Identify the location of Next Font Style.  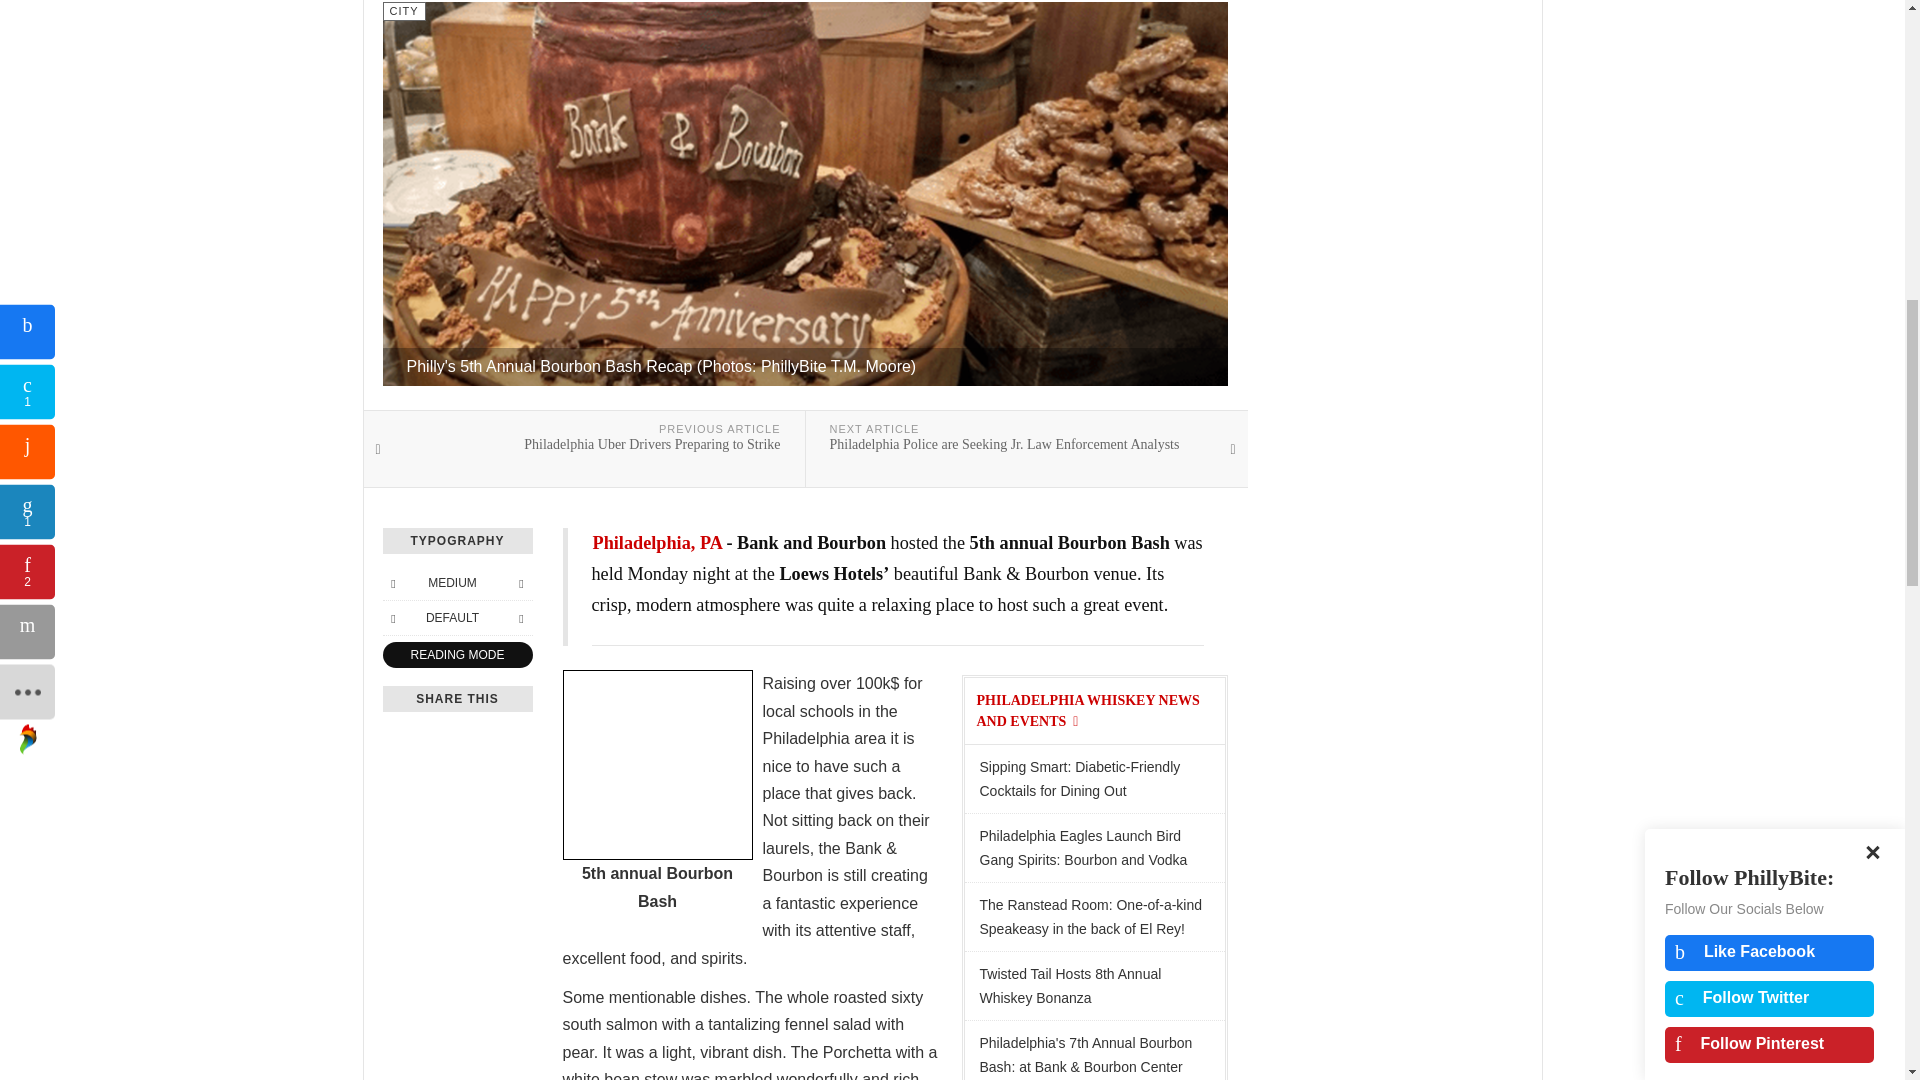
(520, 617).